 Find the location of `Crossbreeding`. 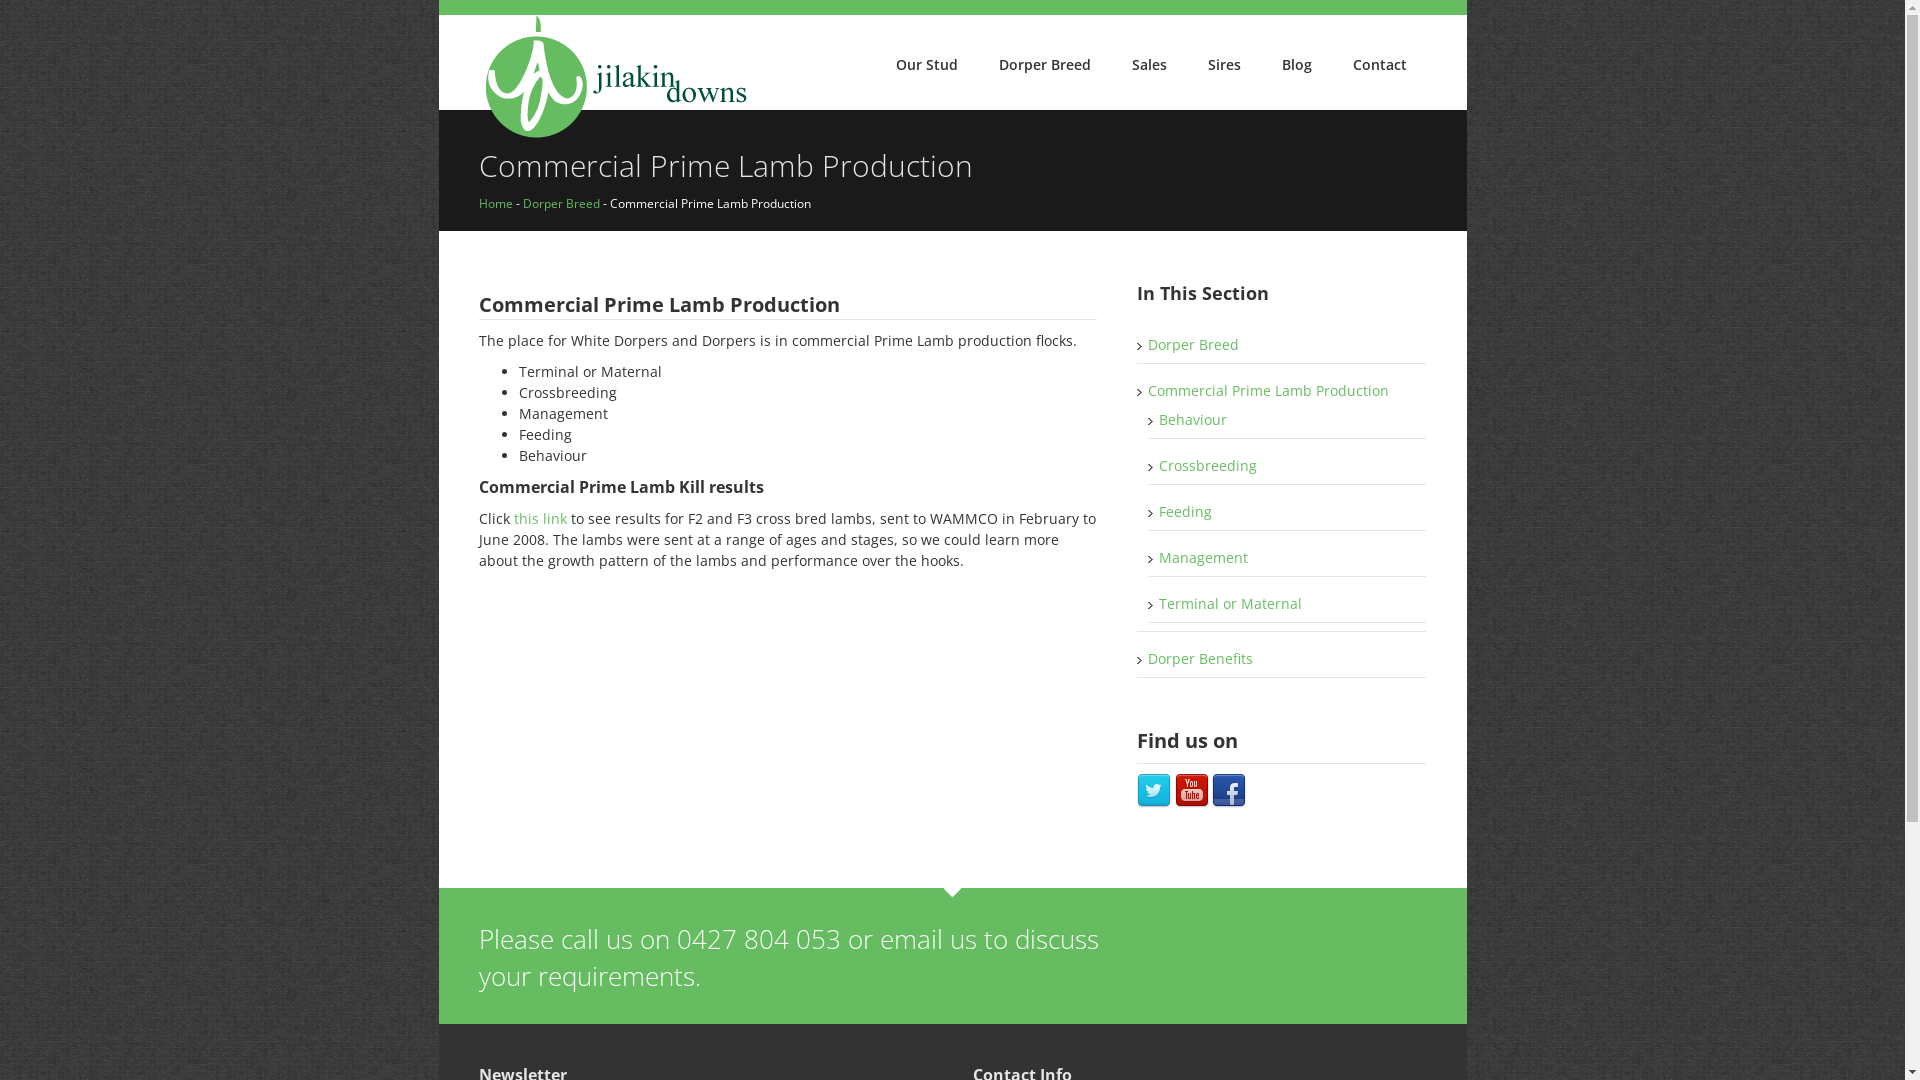

Crossbreeding is located at coordinates (1208, 466).